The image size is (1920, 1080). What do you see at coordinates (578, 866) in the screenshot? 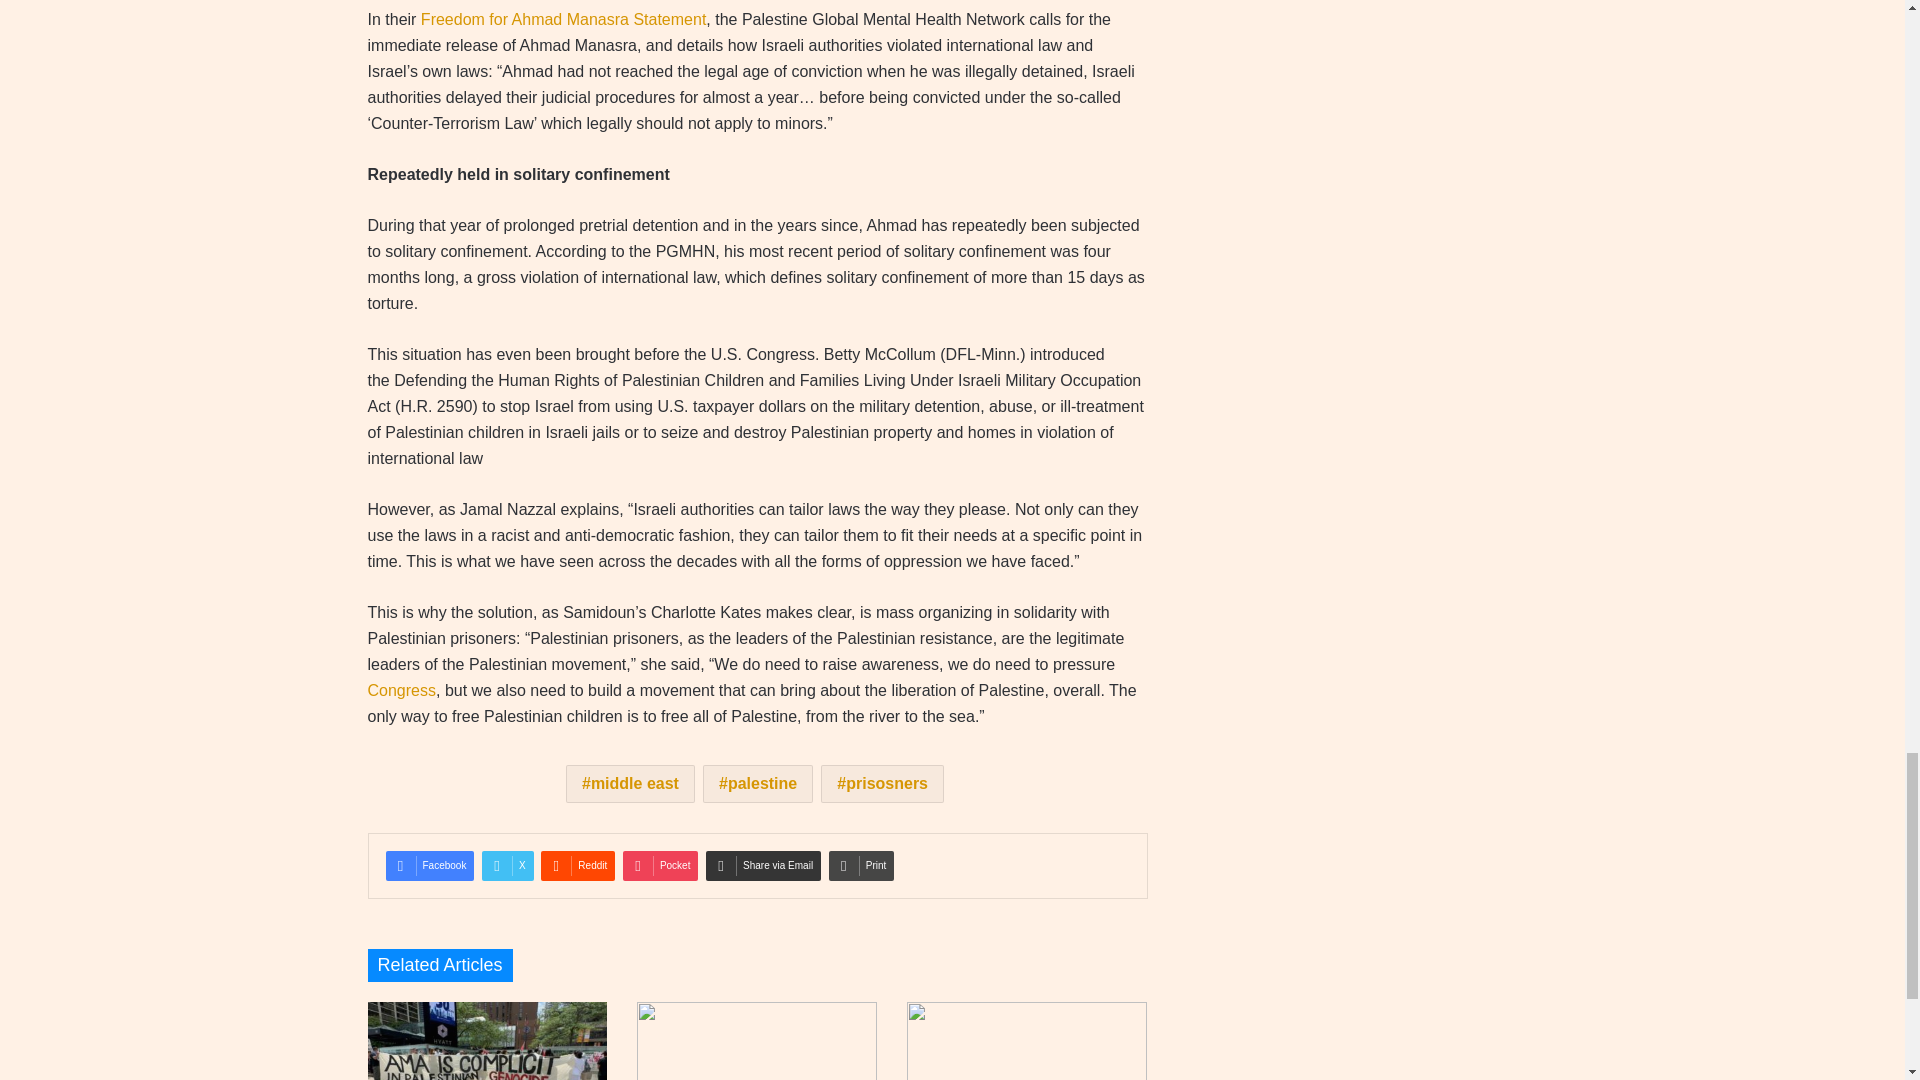
I see `Reddit` at bounding box center [578, 866].